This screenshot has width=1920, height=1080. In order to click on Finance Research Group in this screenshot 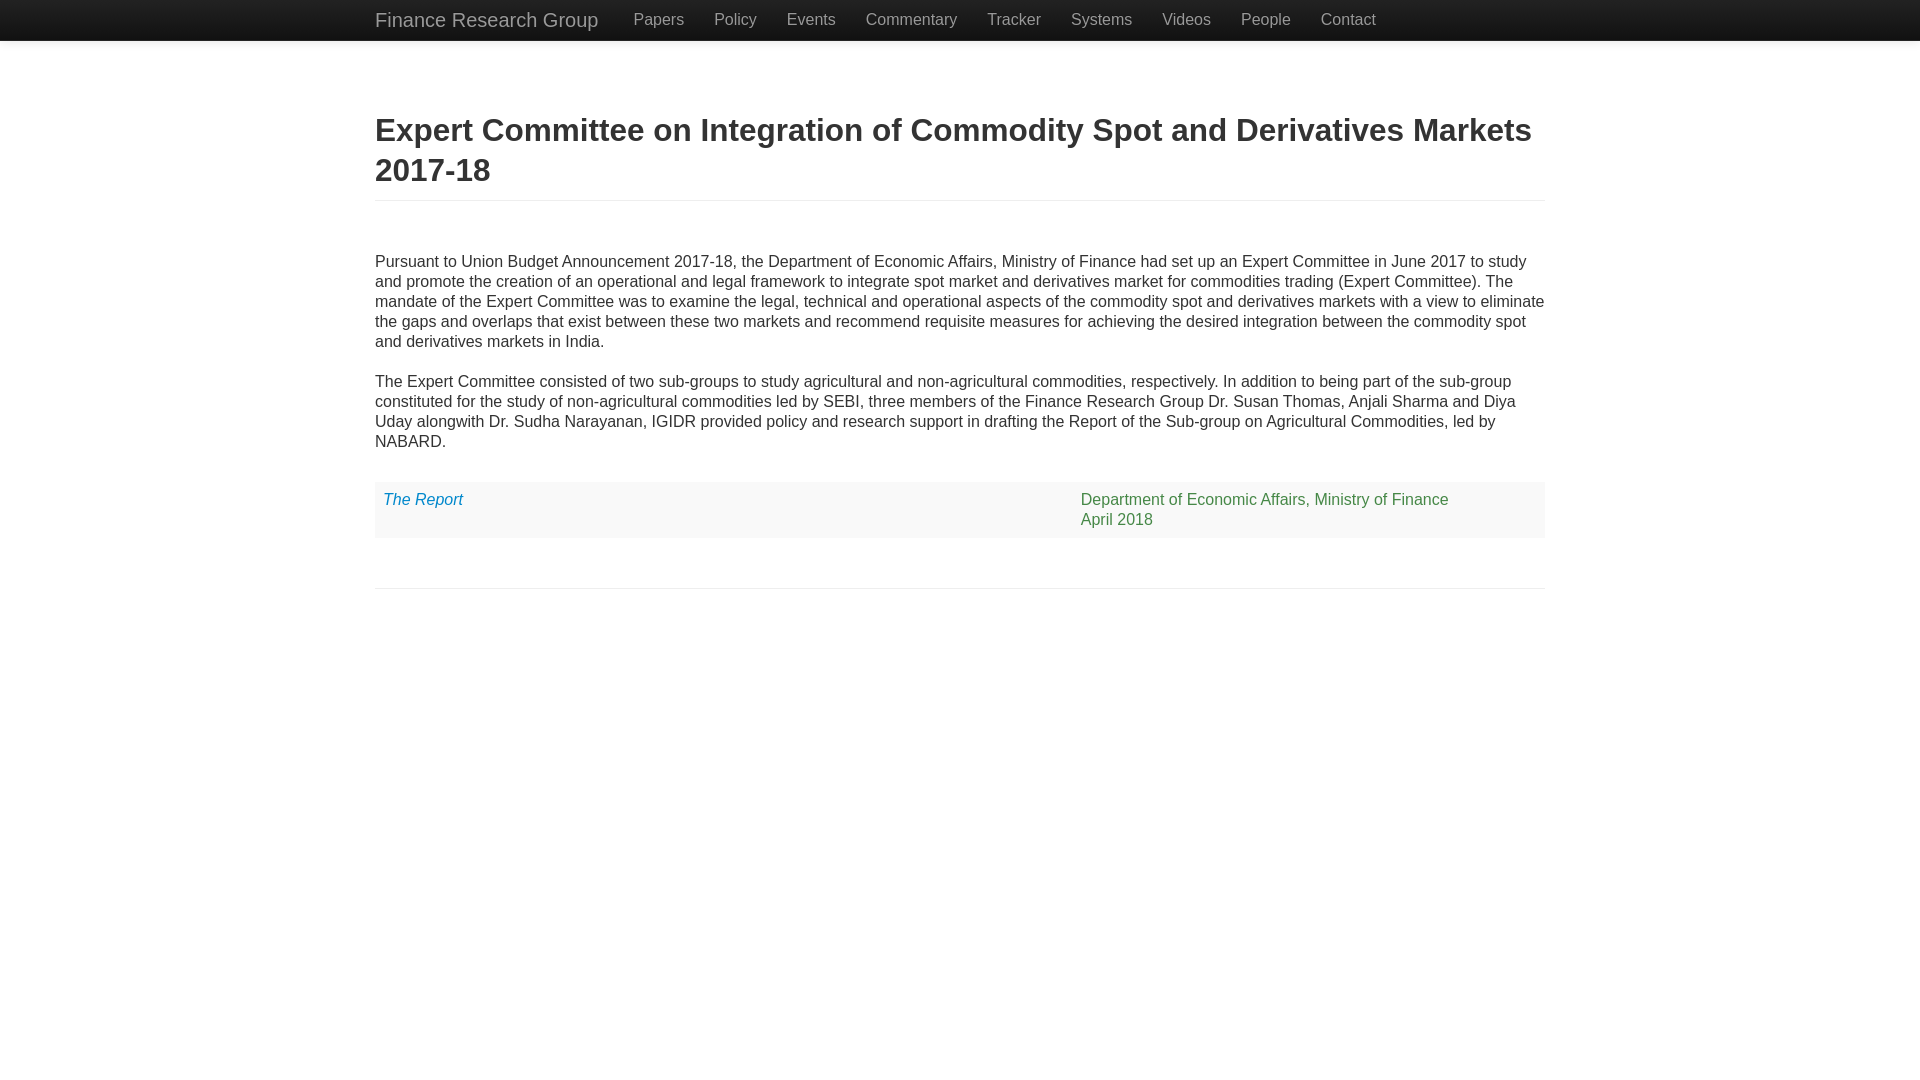, I will do `click(486, 20)`.